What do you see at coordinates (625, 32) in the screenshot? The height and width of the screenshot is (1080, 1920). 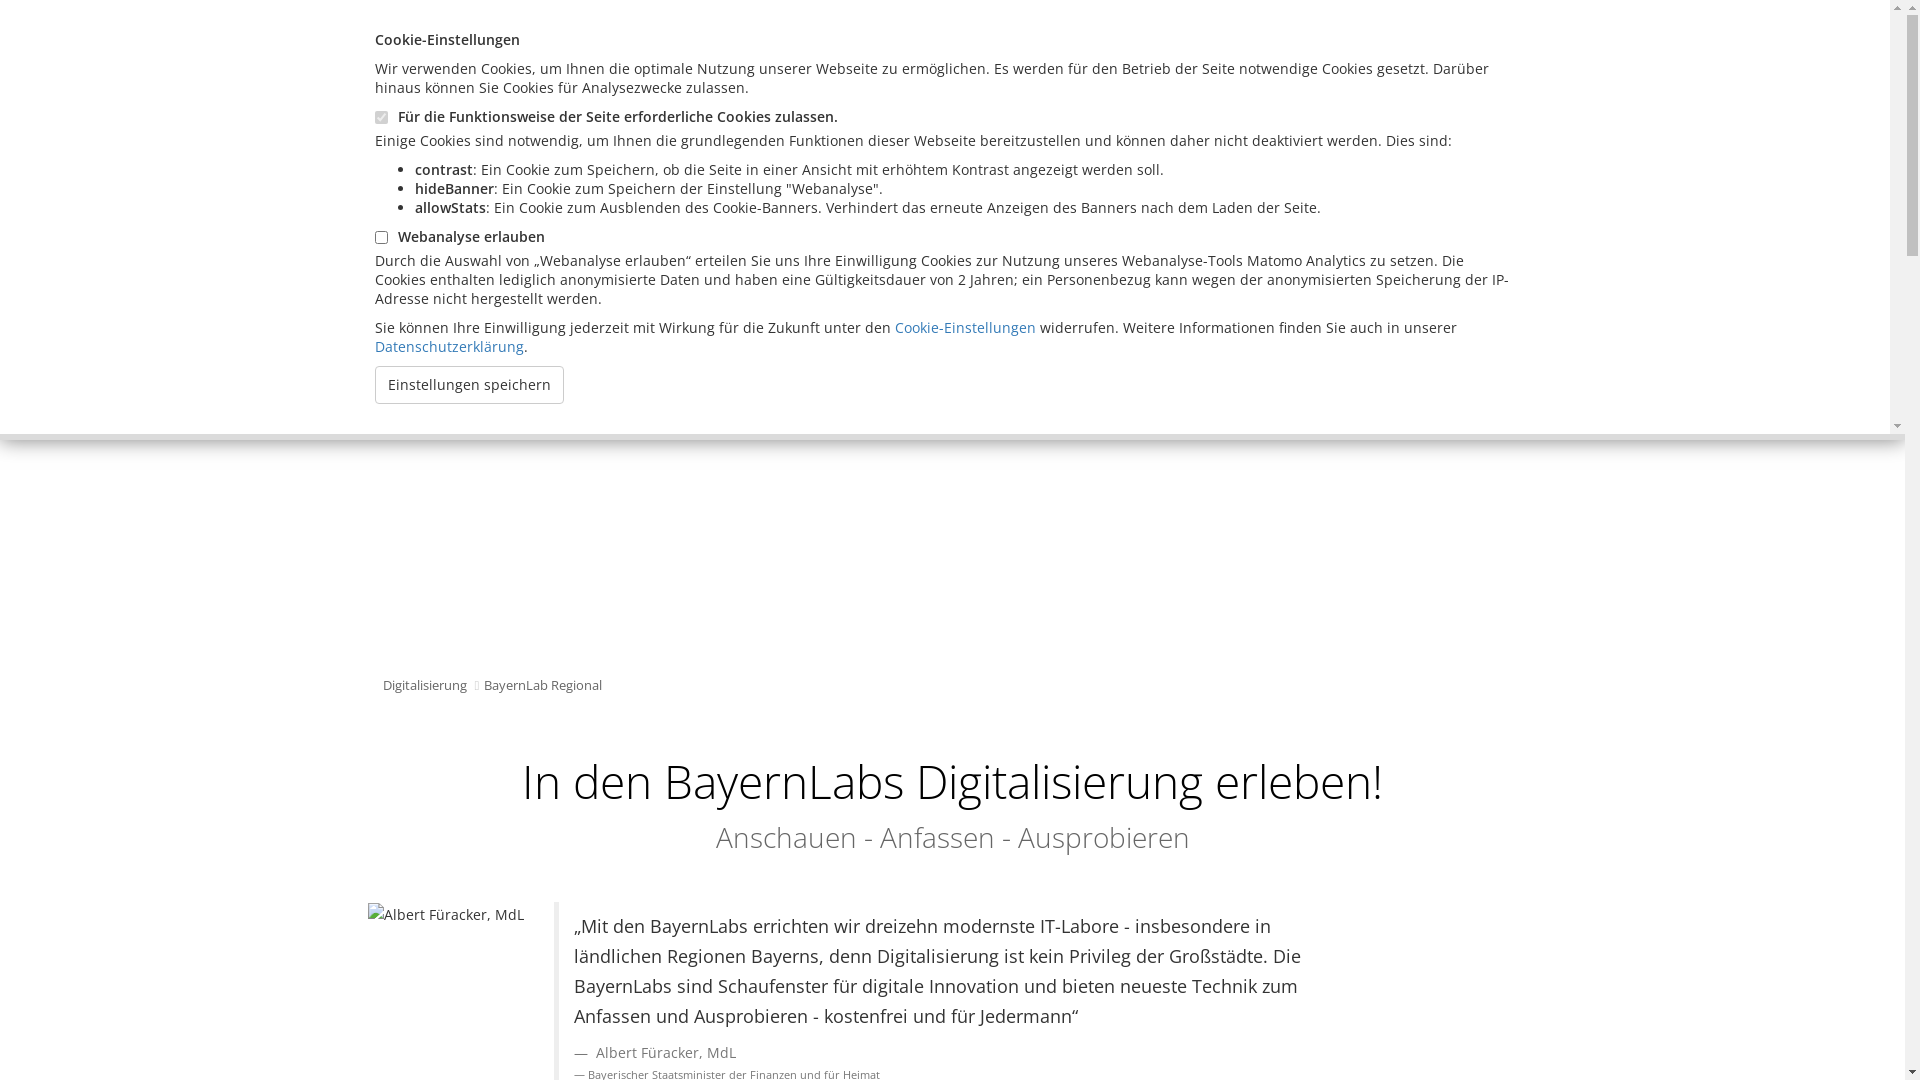 I see `englisch` at bounding box center [625, 32].